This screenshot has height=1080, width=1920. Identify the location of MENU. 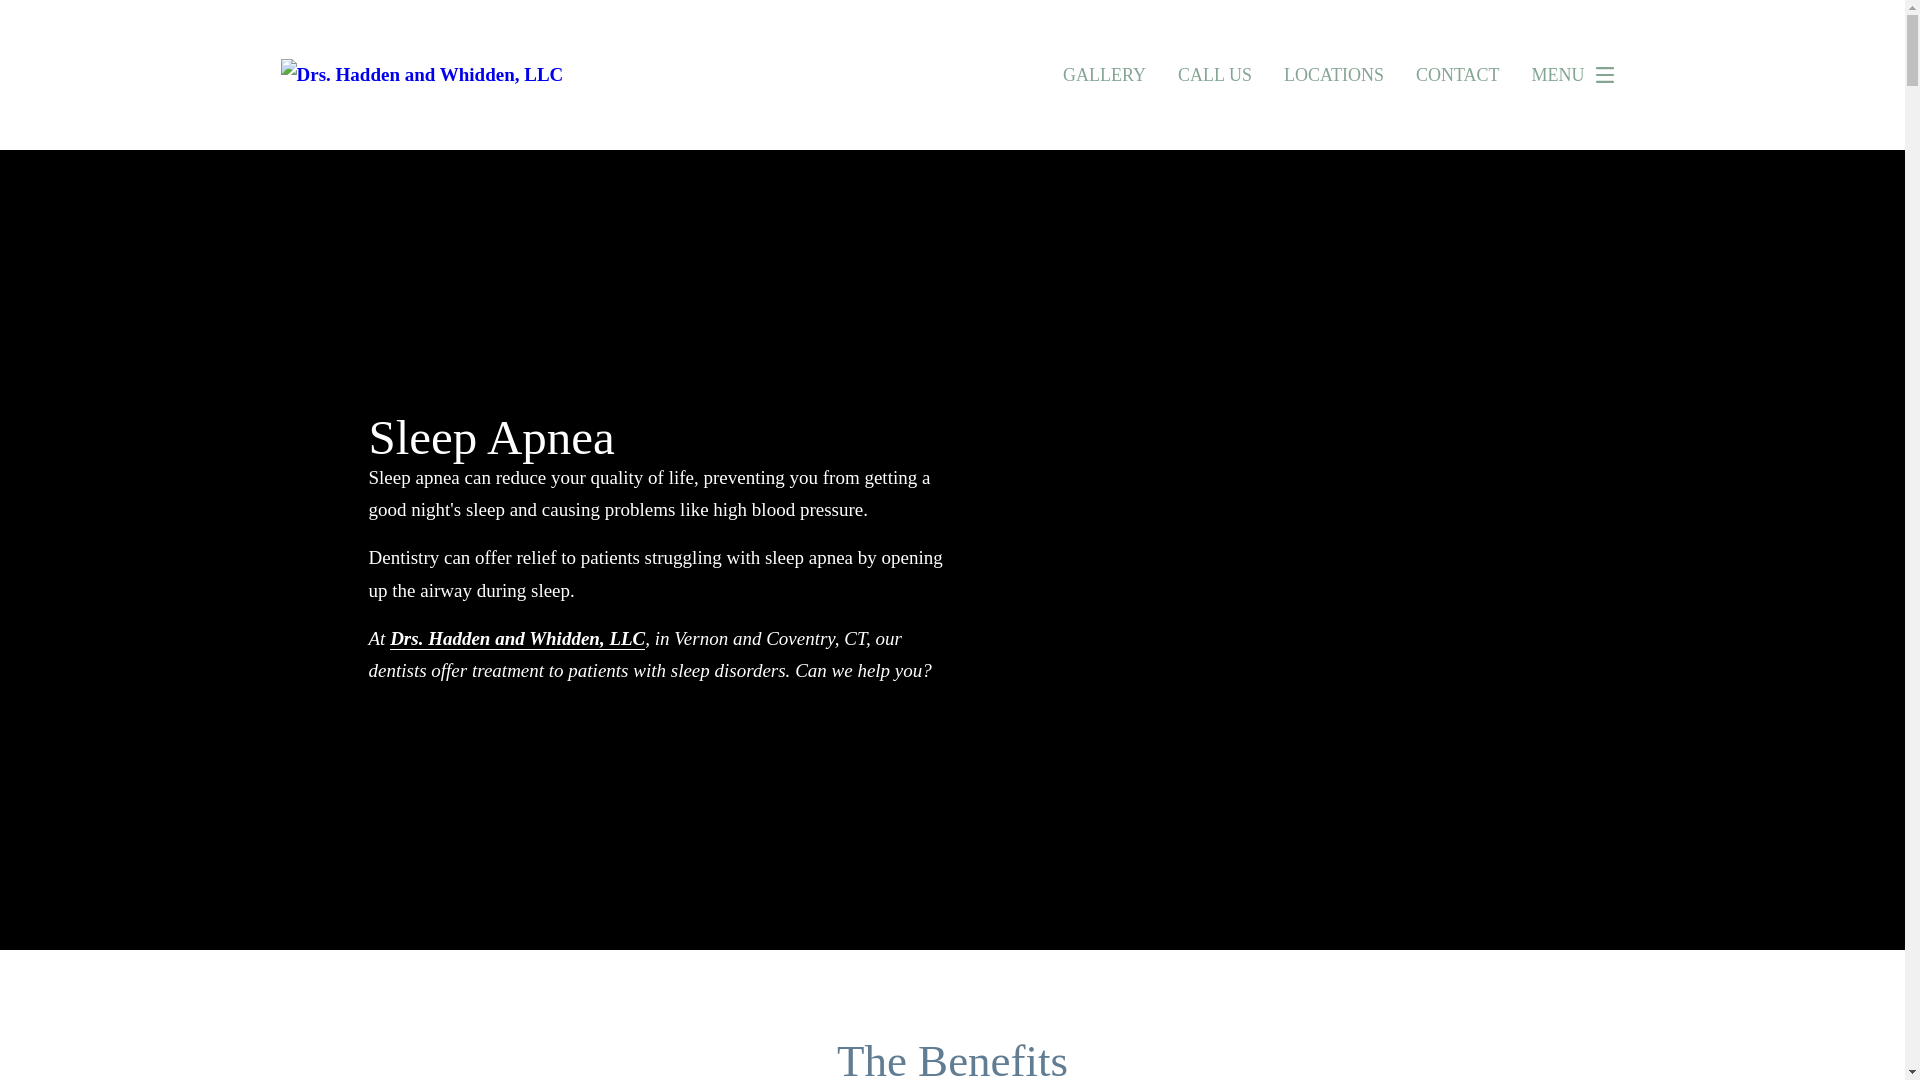
(1578, 75).